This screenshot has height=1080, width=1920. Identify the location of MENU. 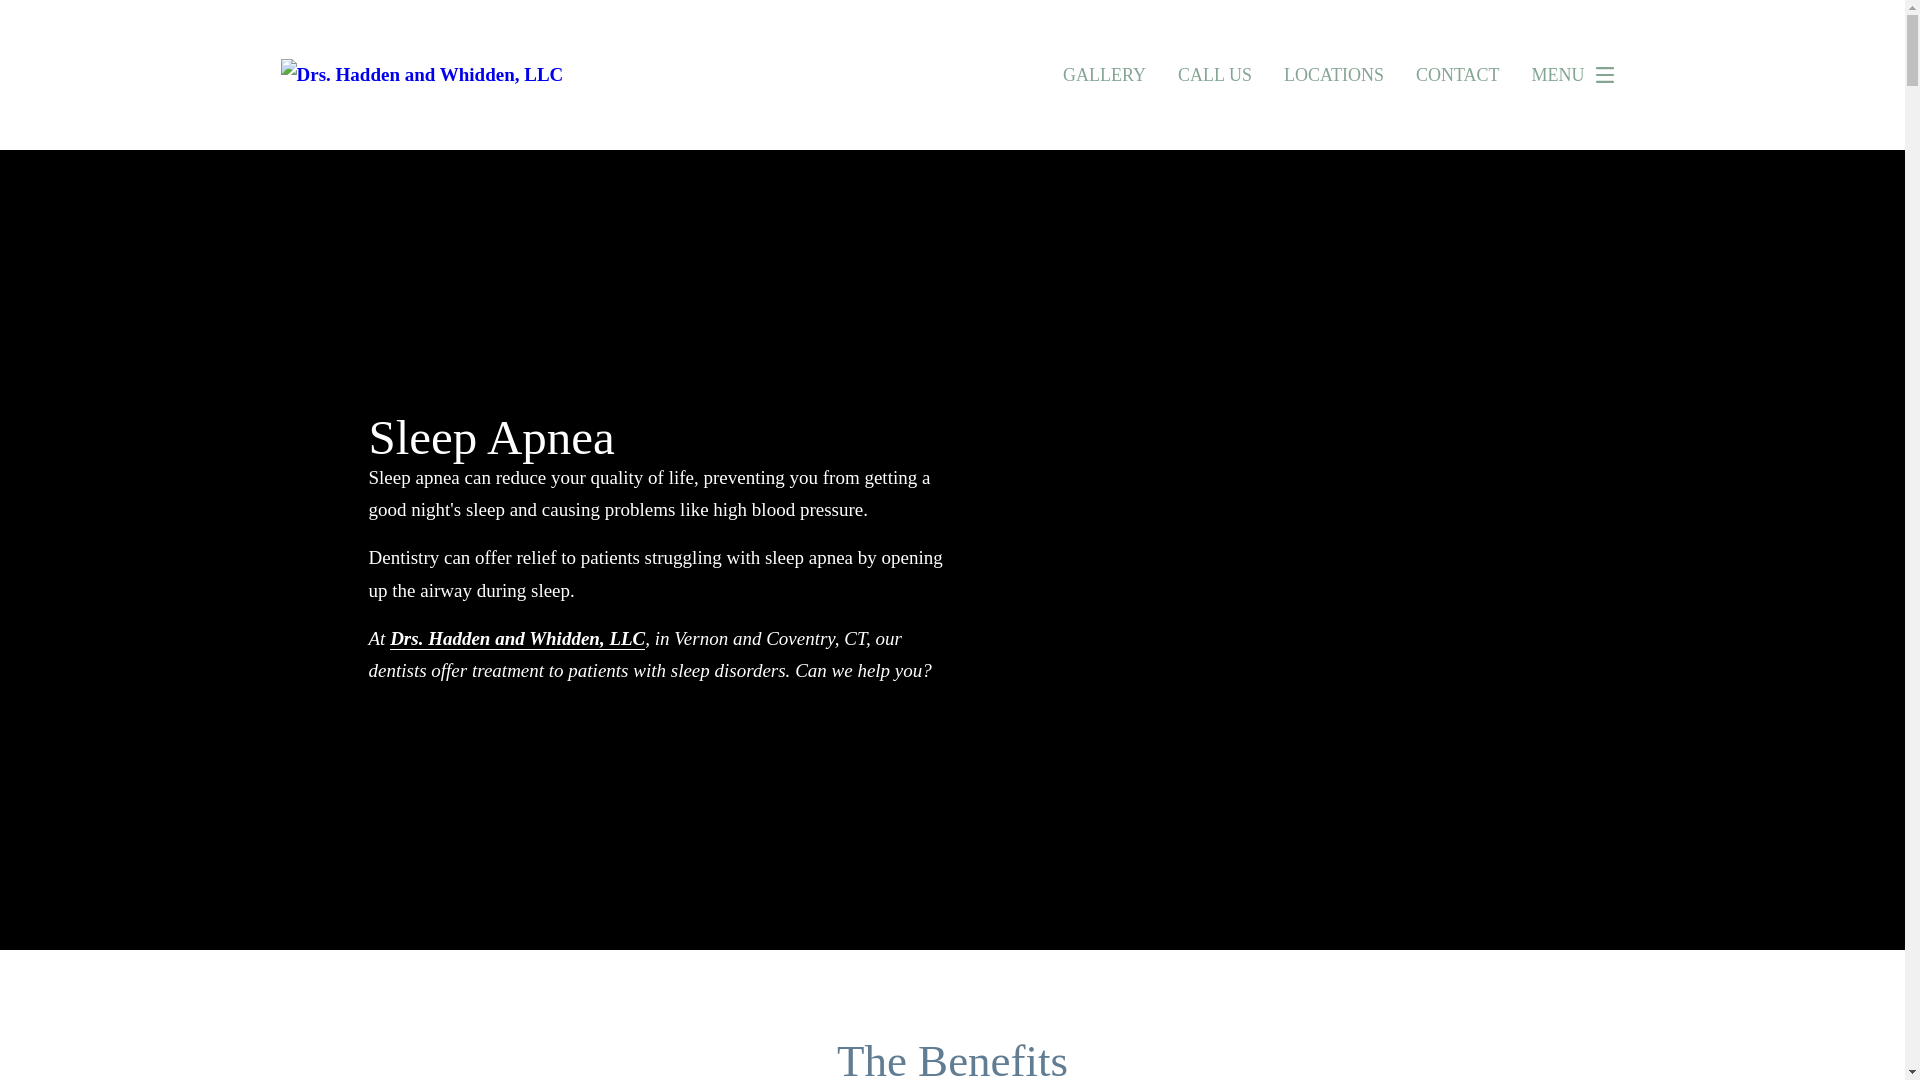
(1578, 75).